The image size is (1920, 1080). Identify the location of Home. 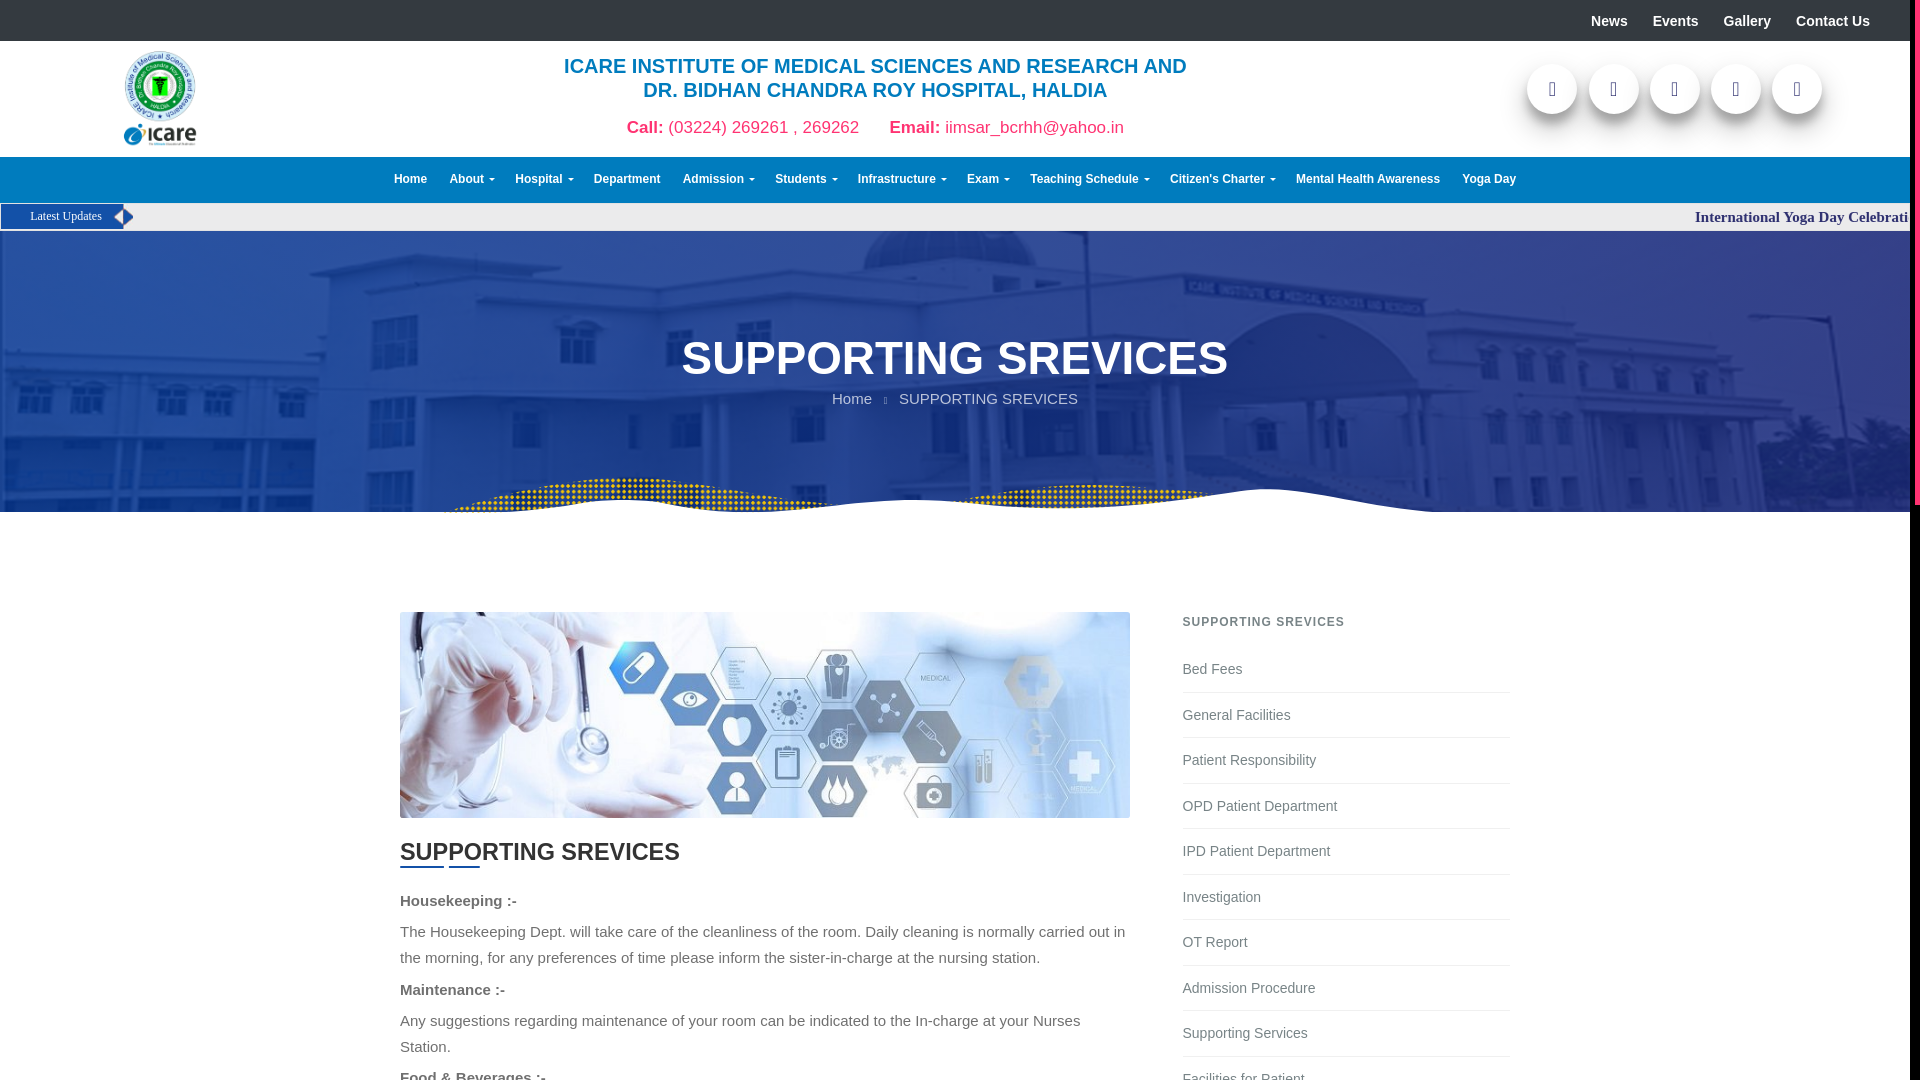
(410, 178).